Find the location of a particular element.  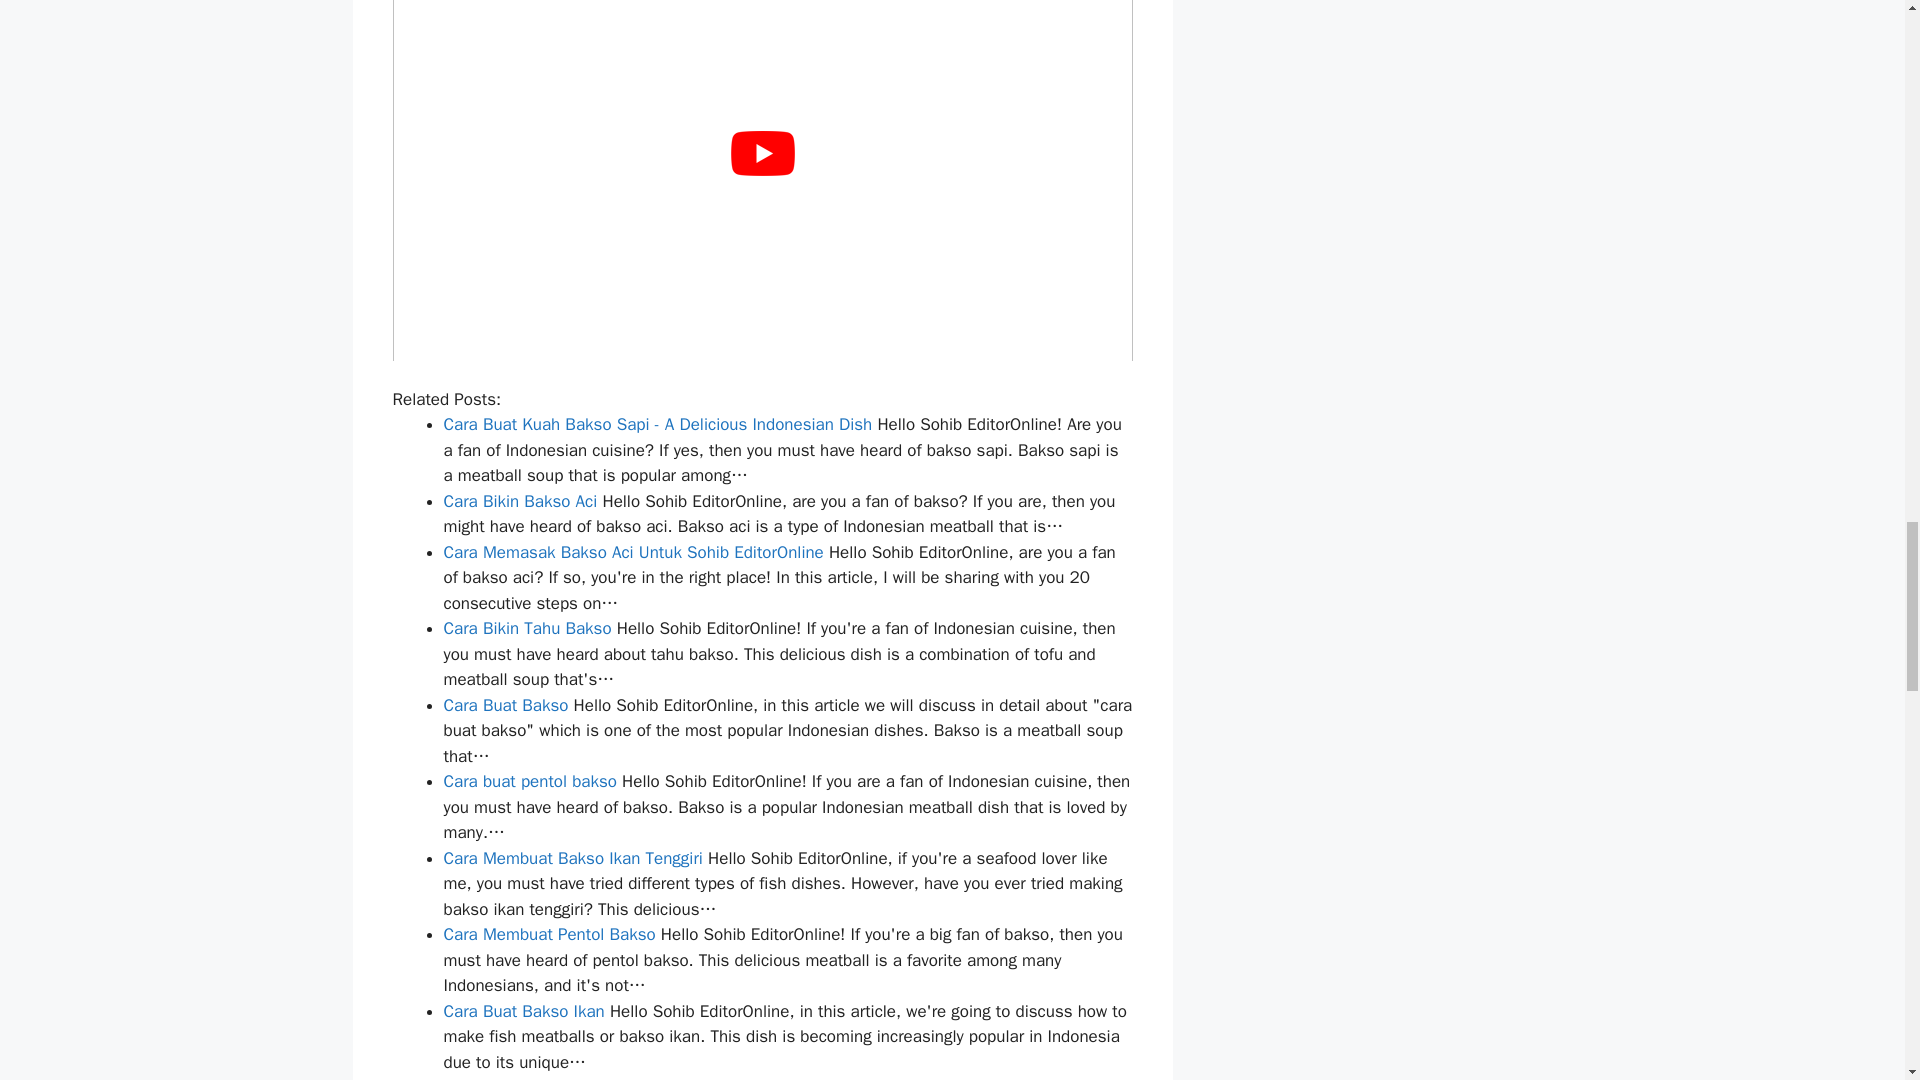

Cara Membuat Bakso Ikan Tenggiri is located at coordinates (572, 858).